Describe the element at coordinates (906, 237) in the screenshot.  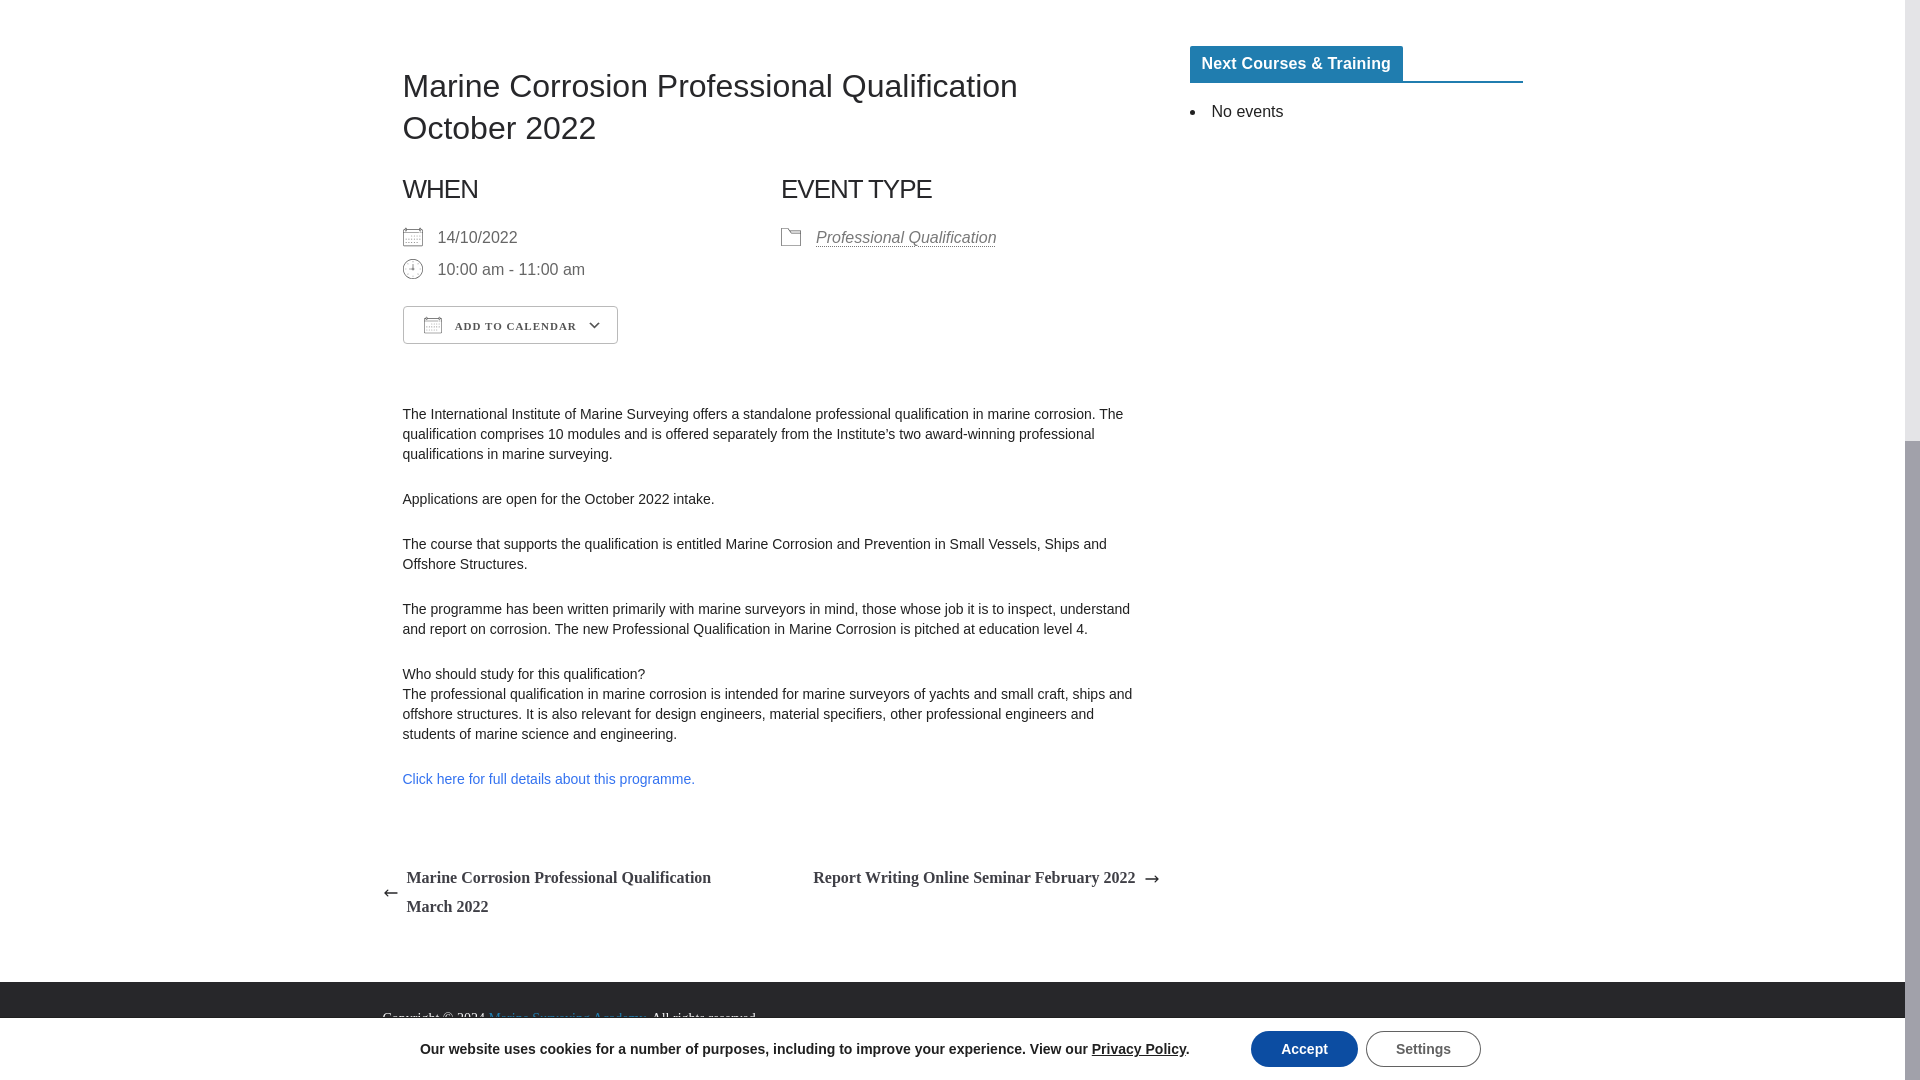
I see `Professional Qualification` at that location.